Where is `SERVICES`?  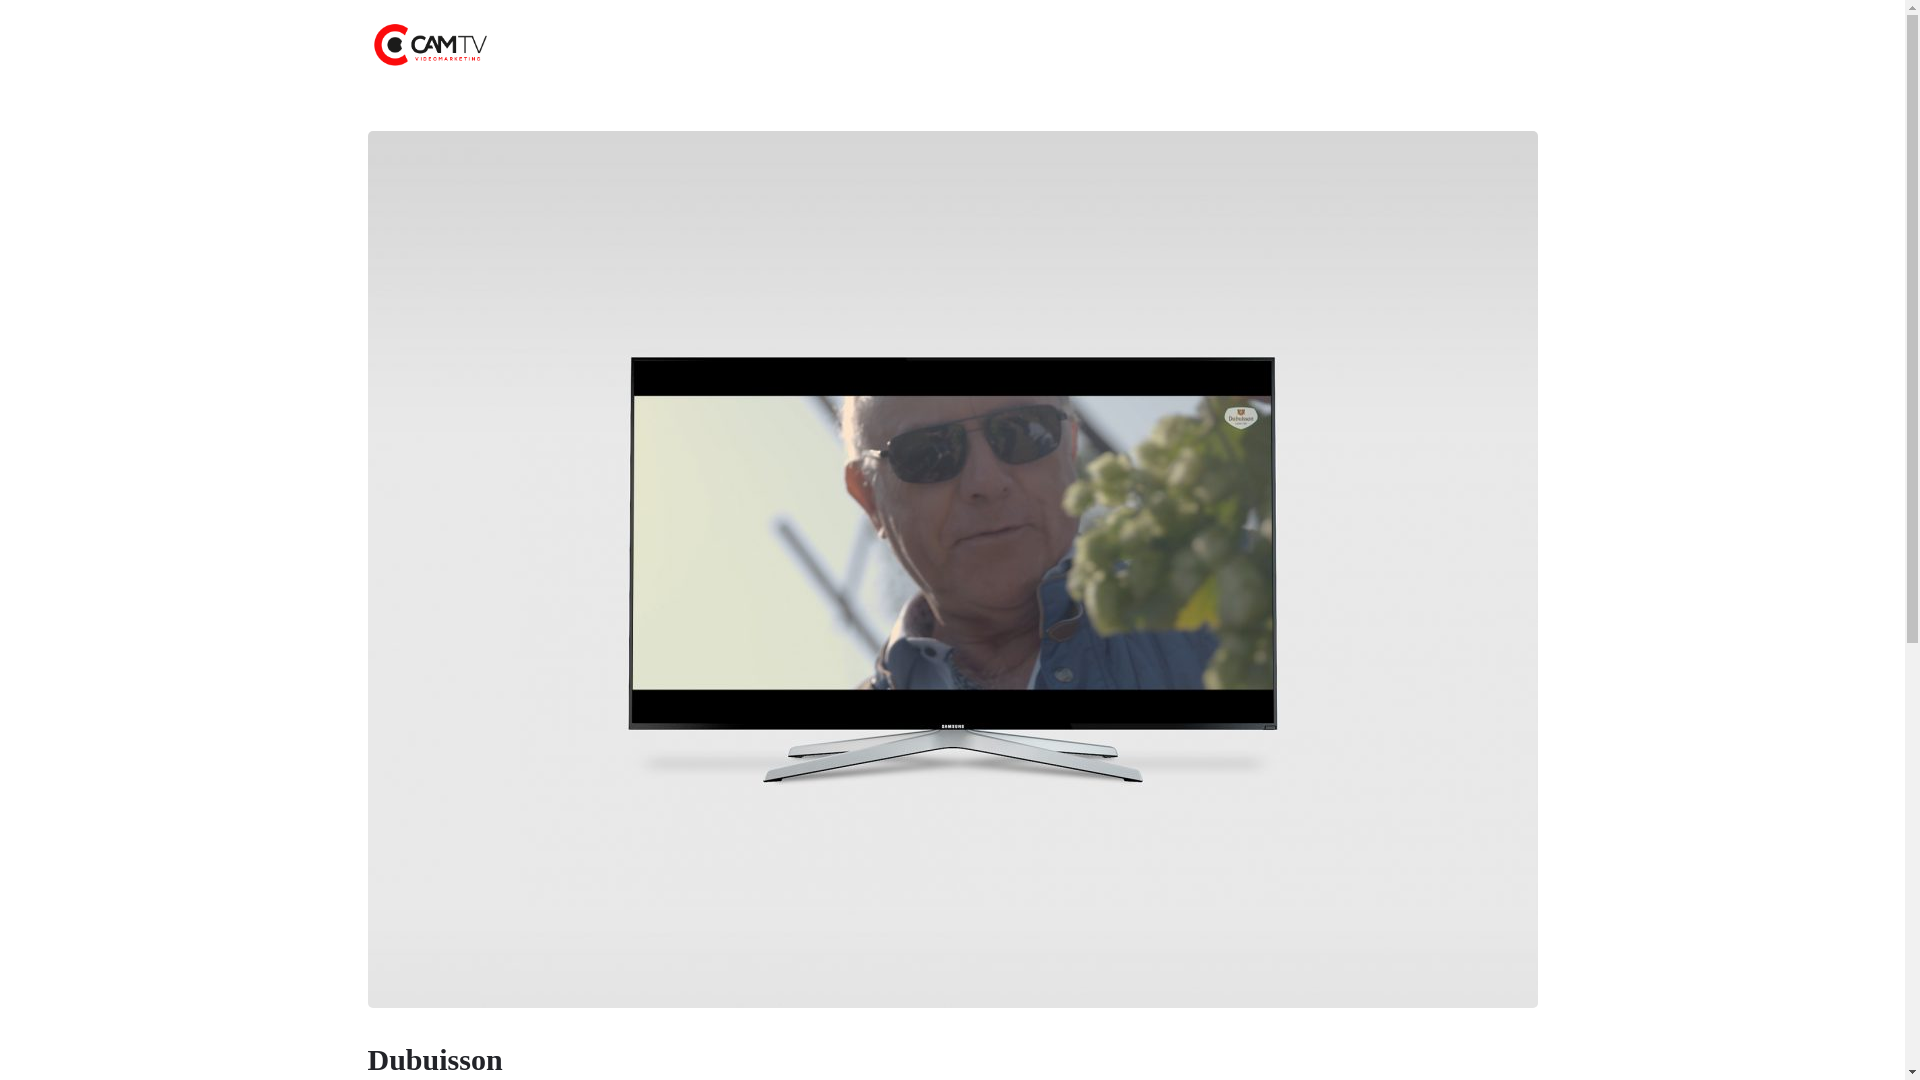 SERVICES is located at coordinates (876, 45).